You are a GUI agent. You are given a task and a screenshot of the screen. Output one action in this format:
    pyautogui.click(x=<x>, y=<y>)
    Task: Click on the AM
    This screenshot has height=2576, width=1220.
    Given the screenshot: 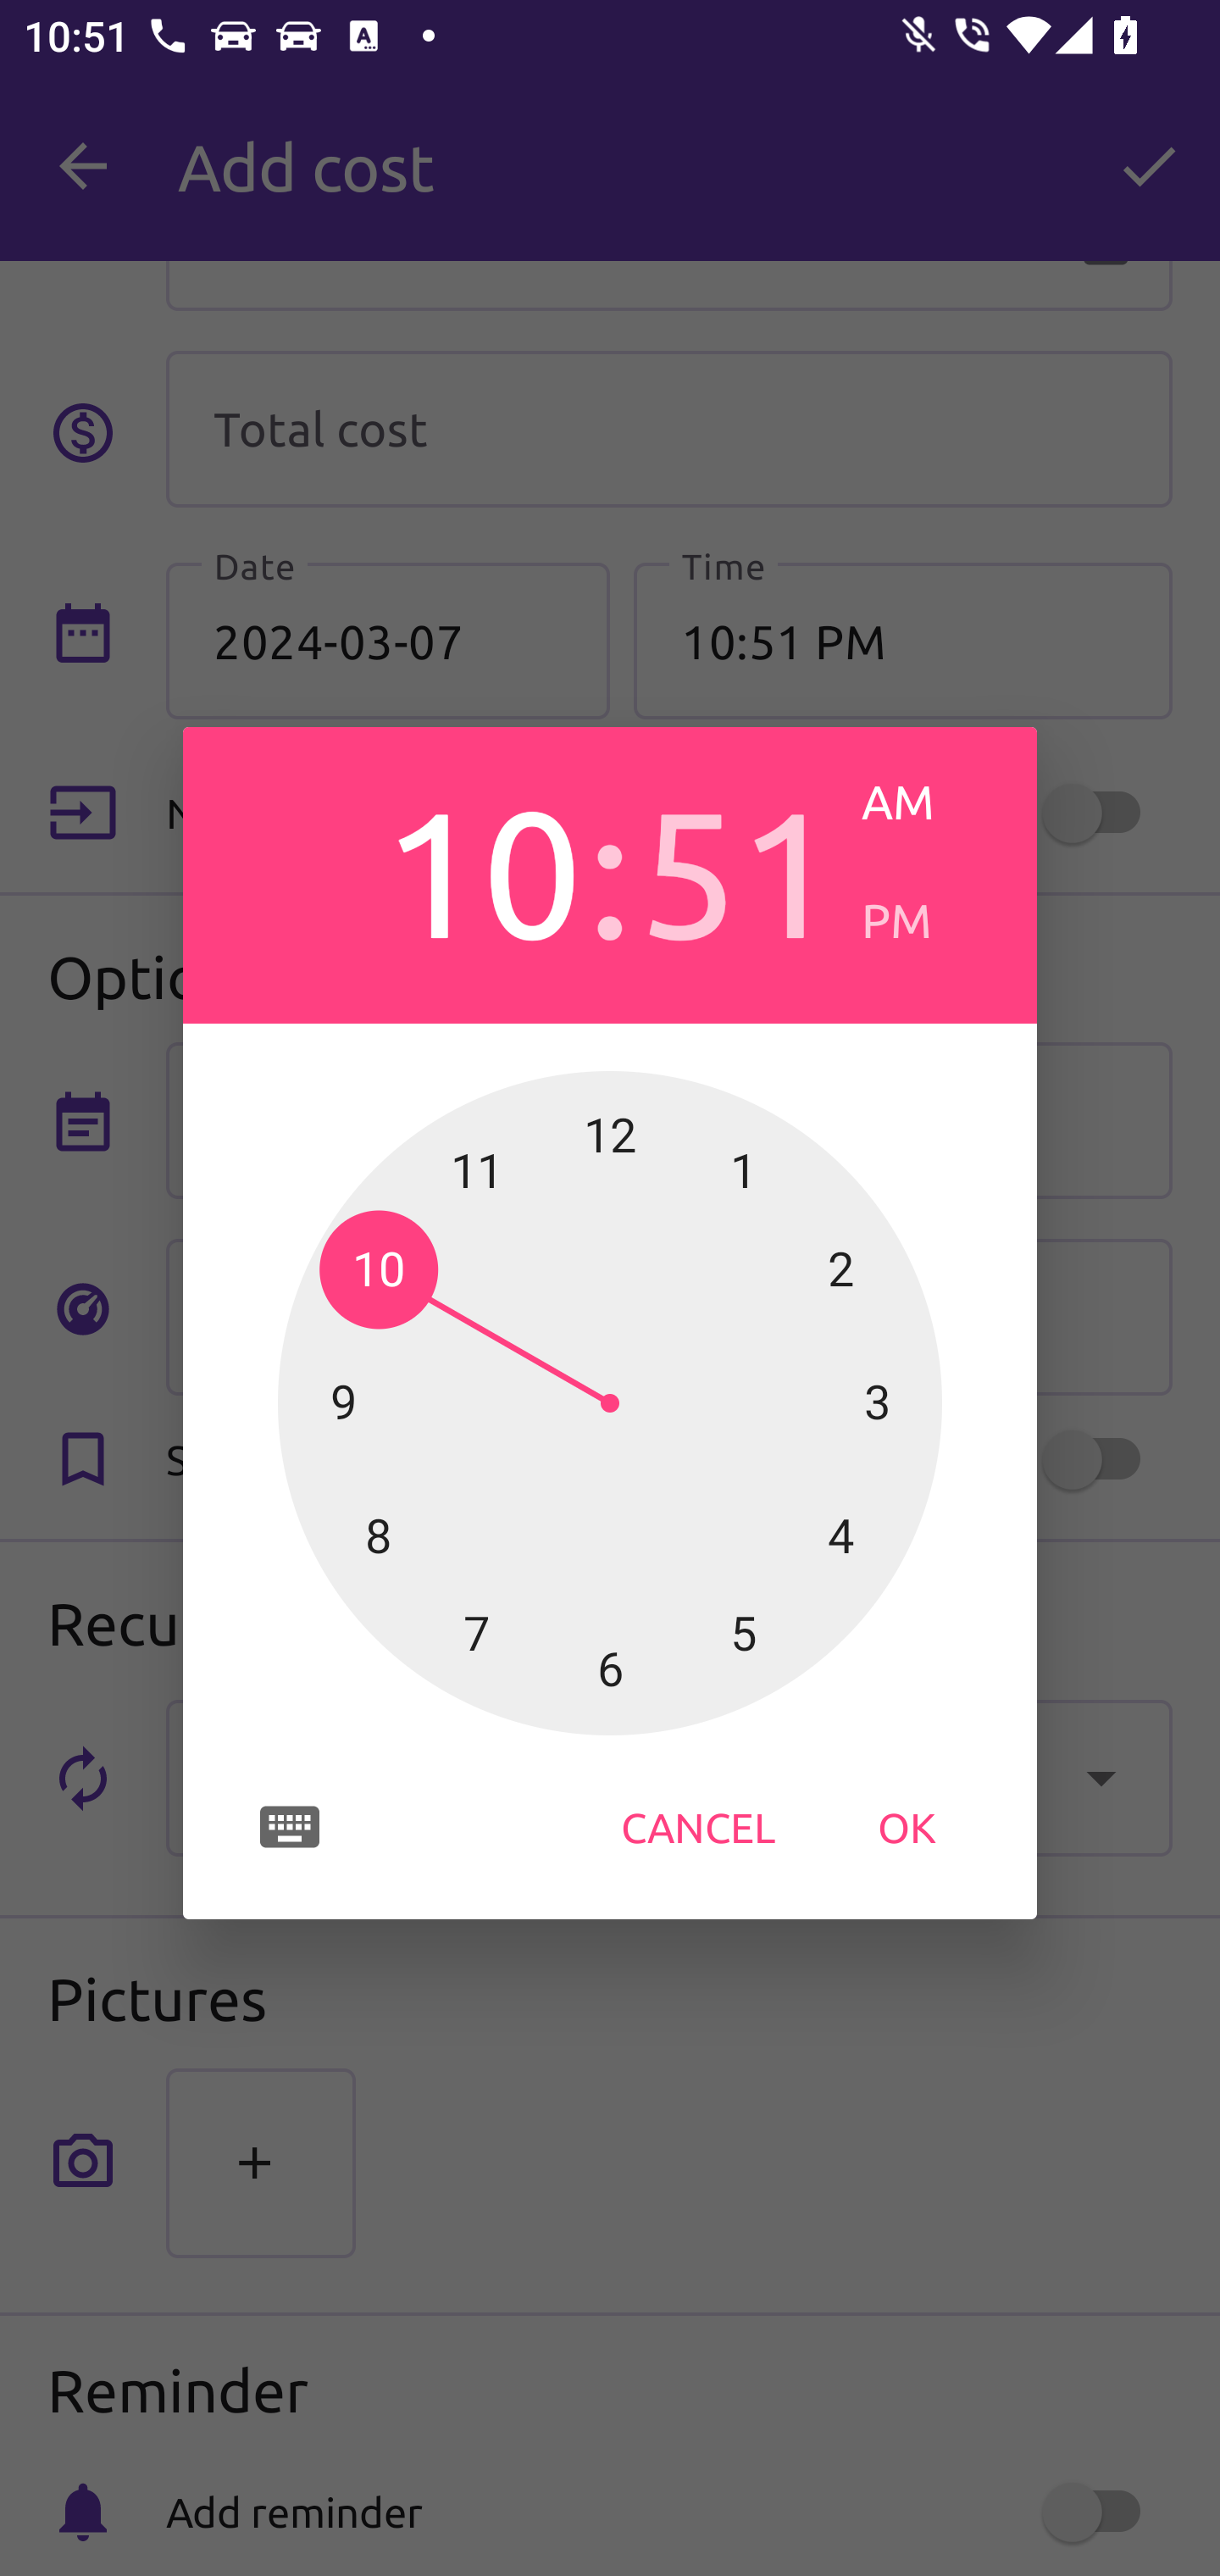 What is the action you would take?
    pyautogui.click(x=925, y=802)
    